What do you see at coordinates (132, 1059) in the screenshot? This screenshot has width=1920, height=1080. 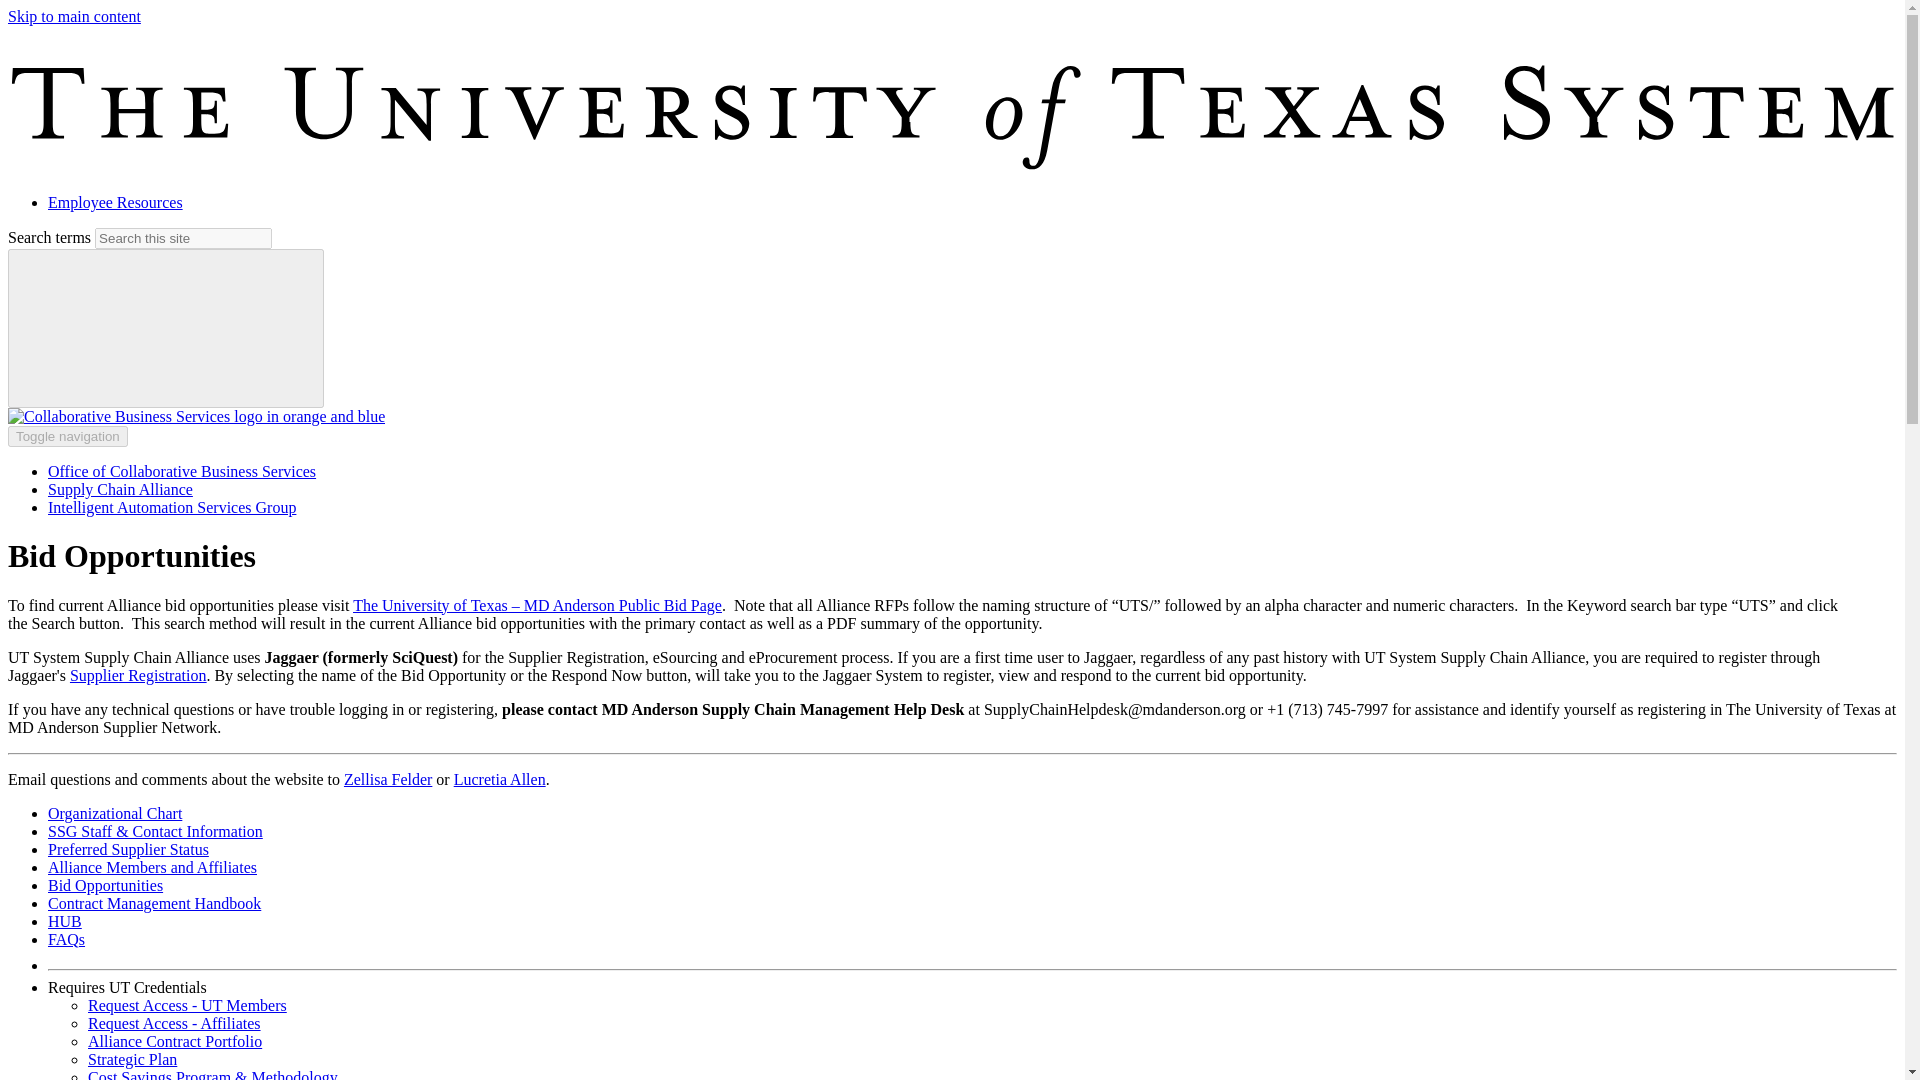 I see `Strategic Plan` at bounding box center [132, 1059].